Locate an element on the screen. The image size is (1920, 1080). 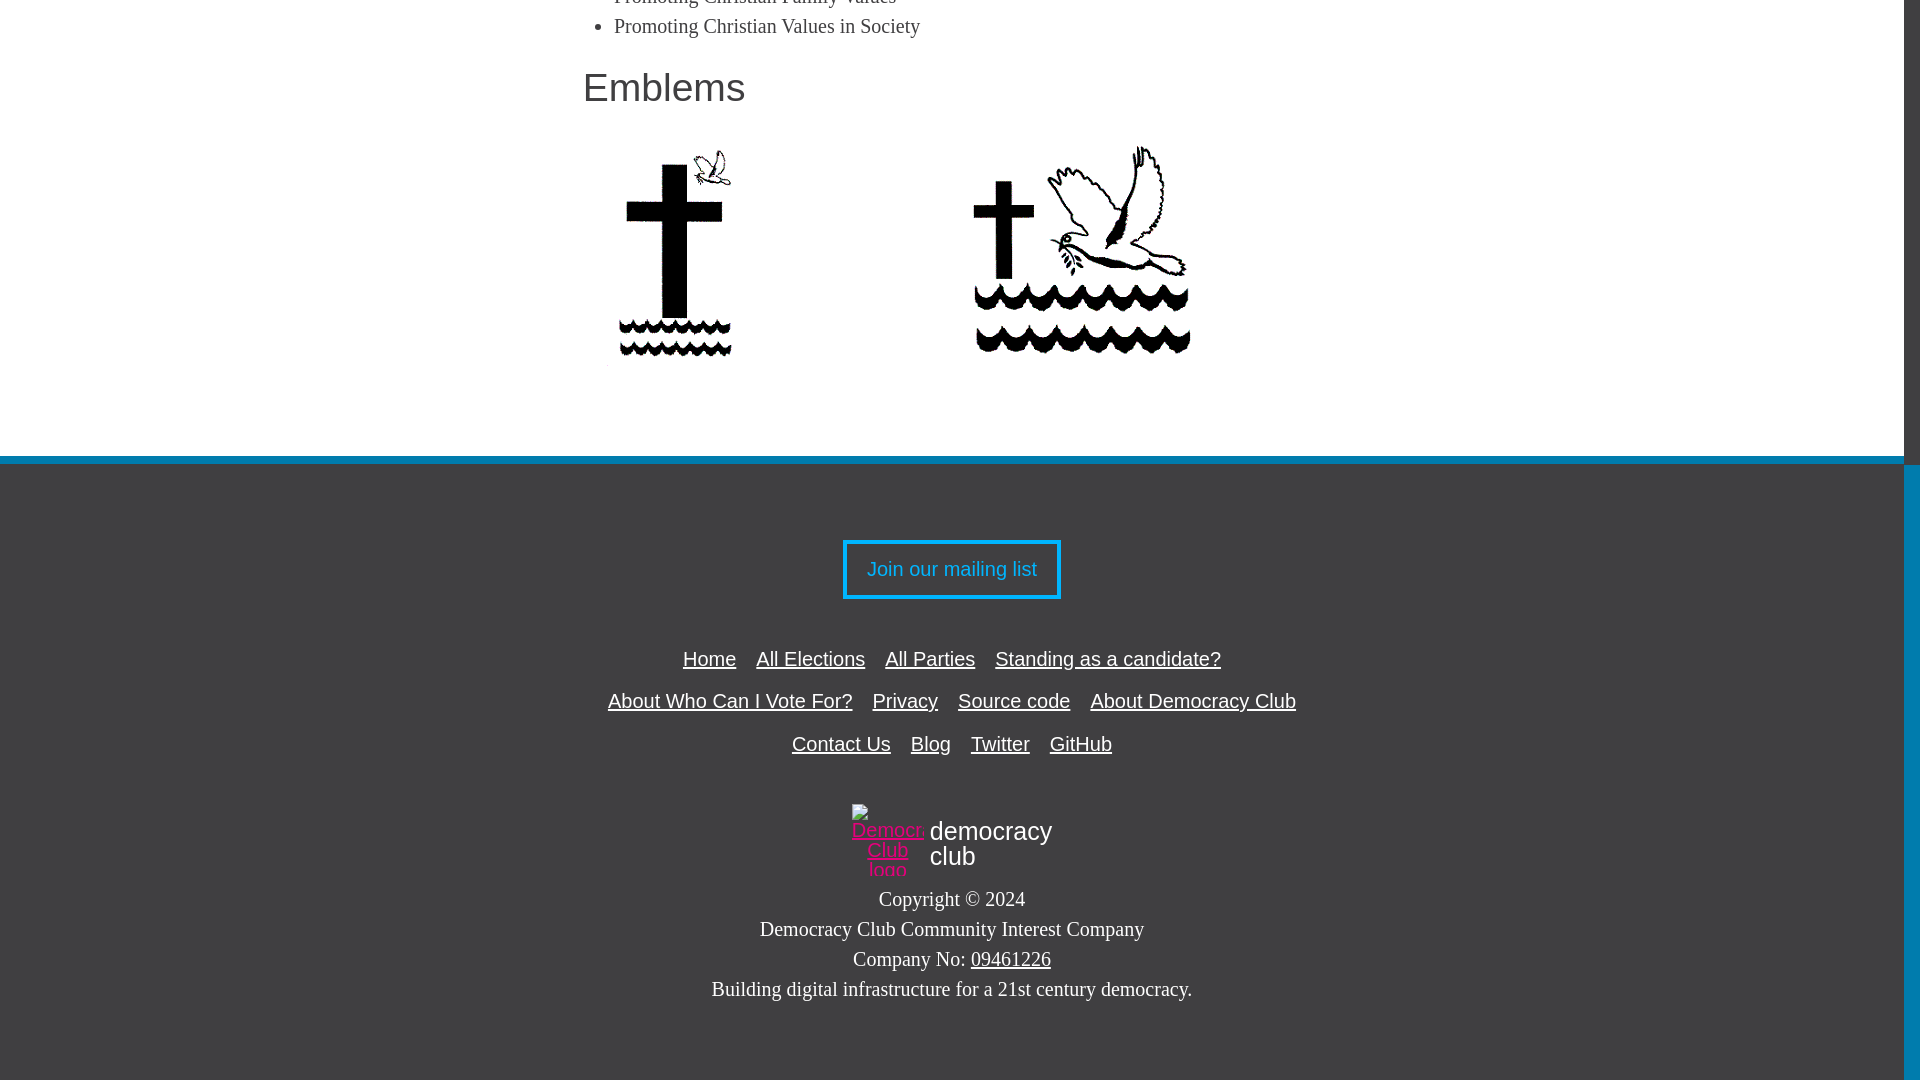
Privacy is located at coordinates (709, 658).